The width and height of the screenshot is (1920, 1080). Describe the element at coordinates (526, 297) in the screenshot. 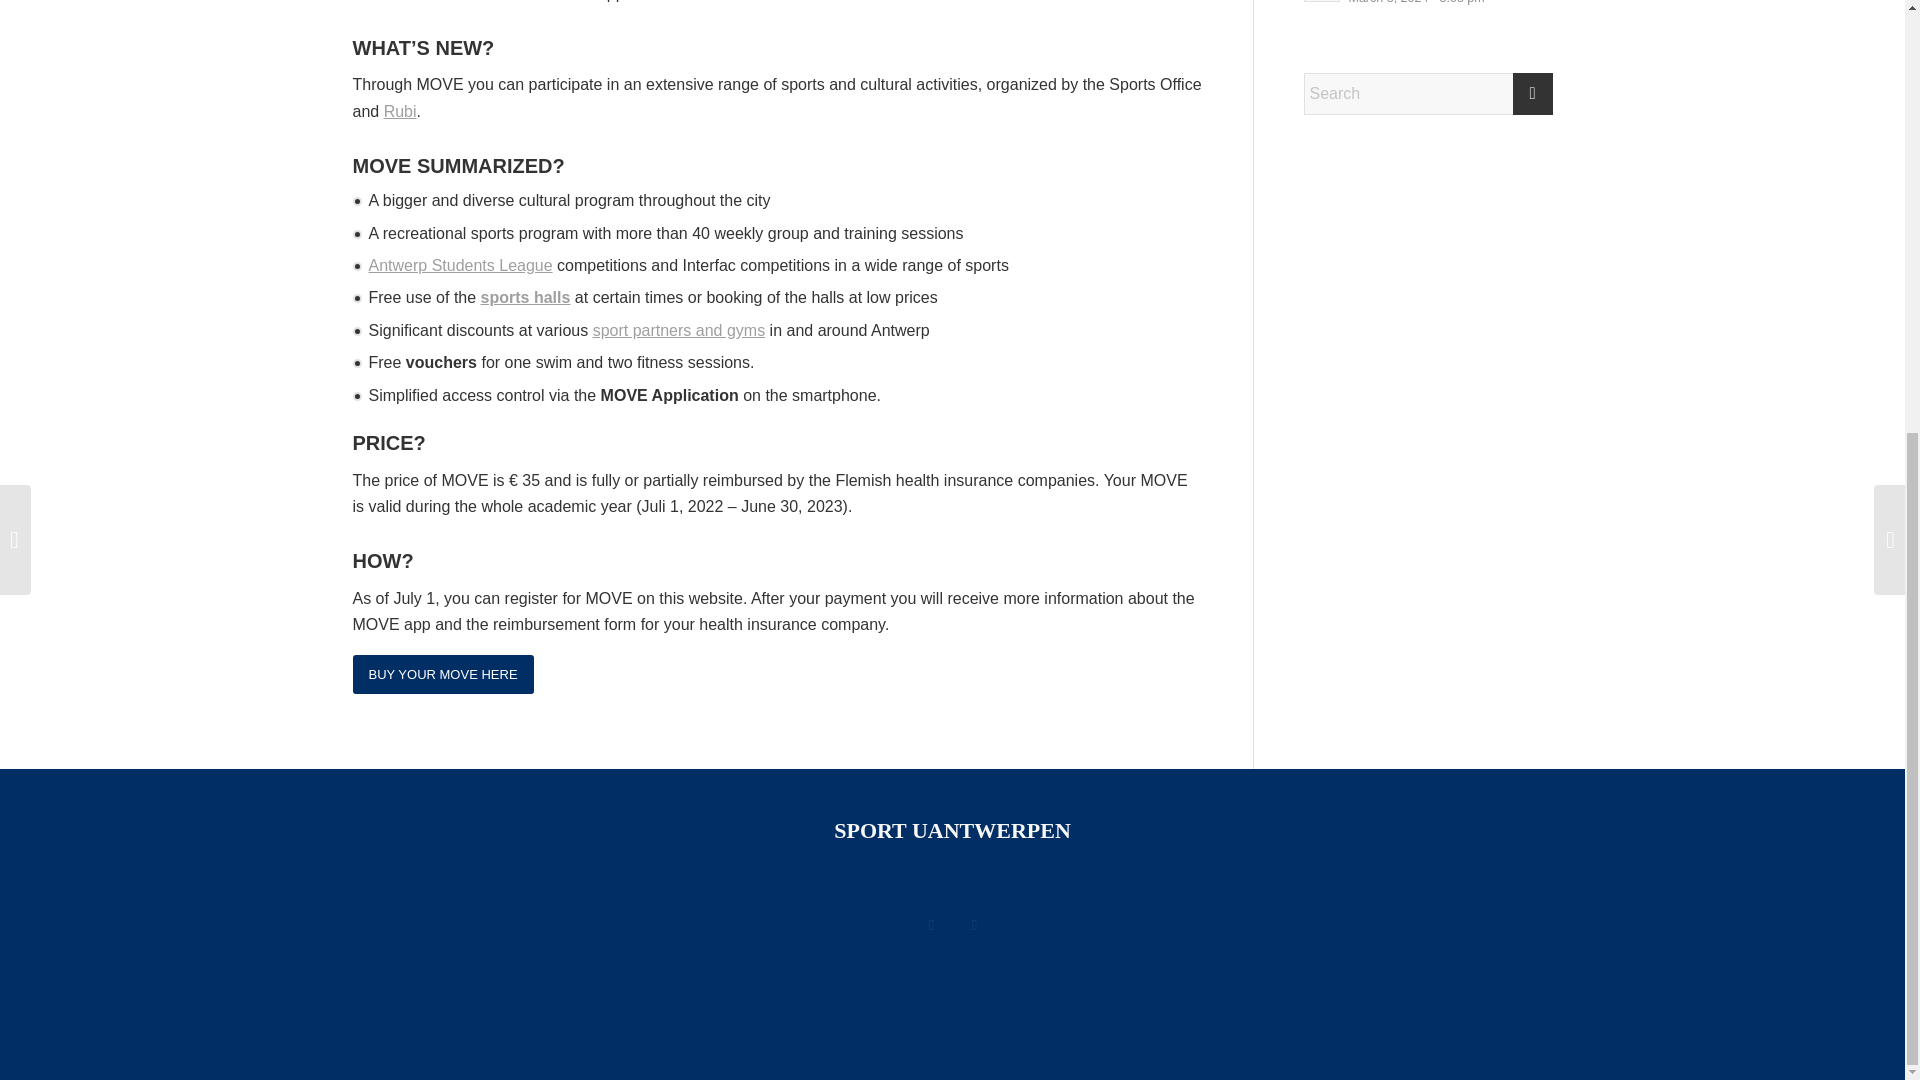

I see `sports halls` at that location.